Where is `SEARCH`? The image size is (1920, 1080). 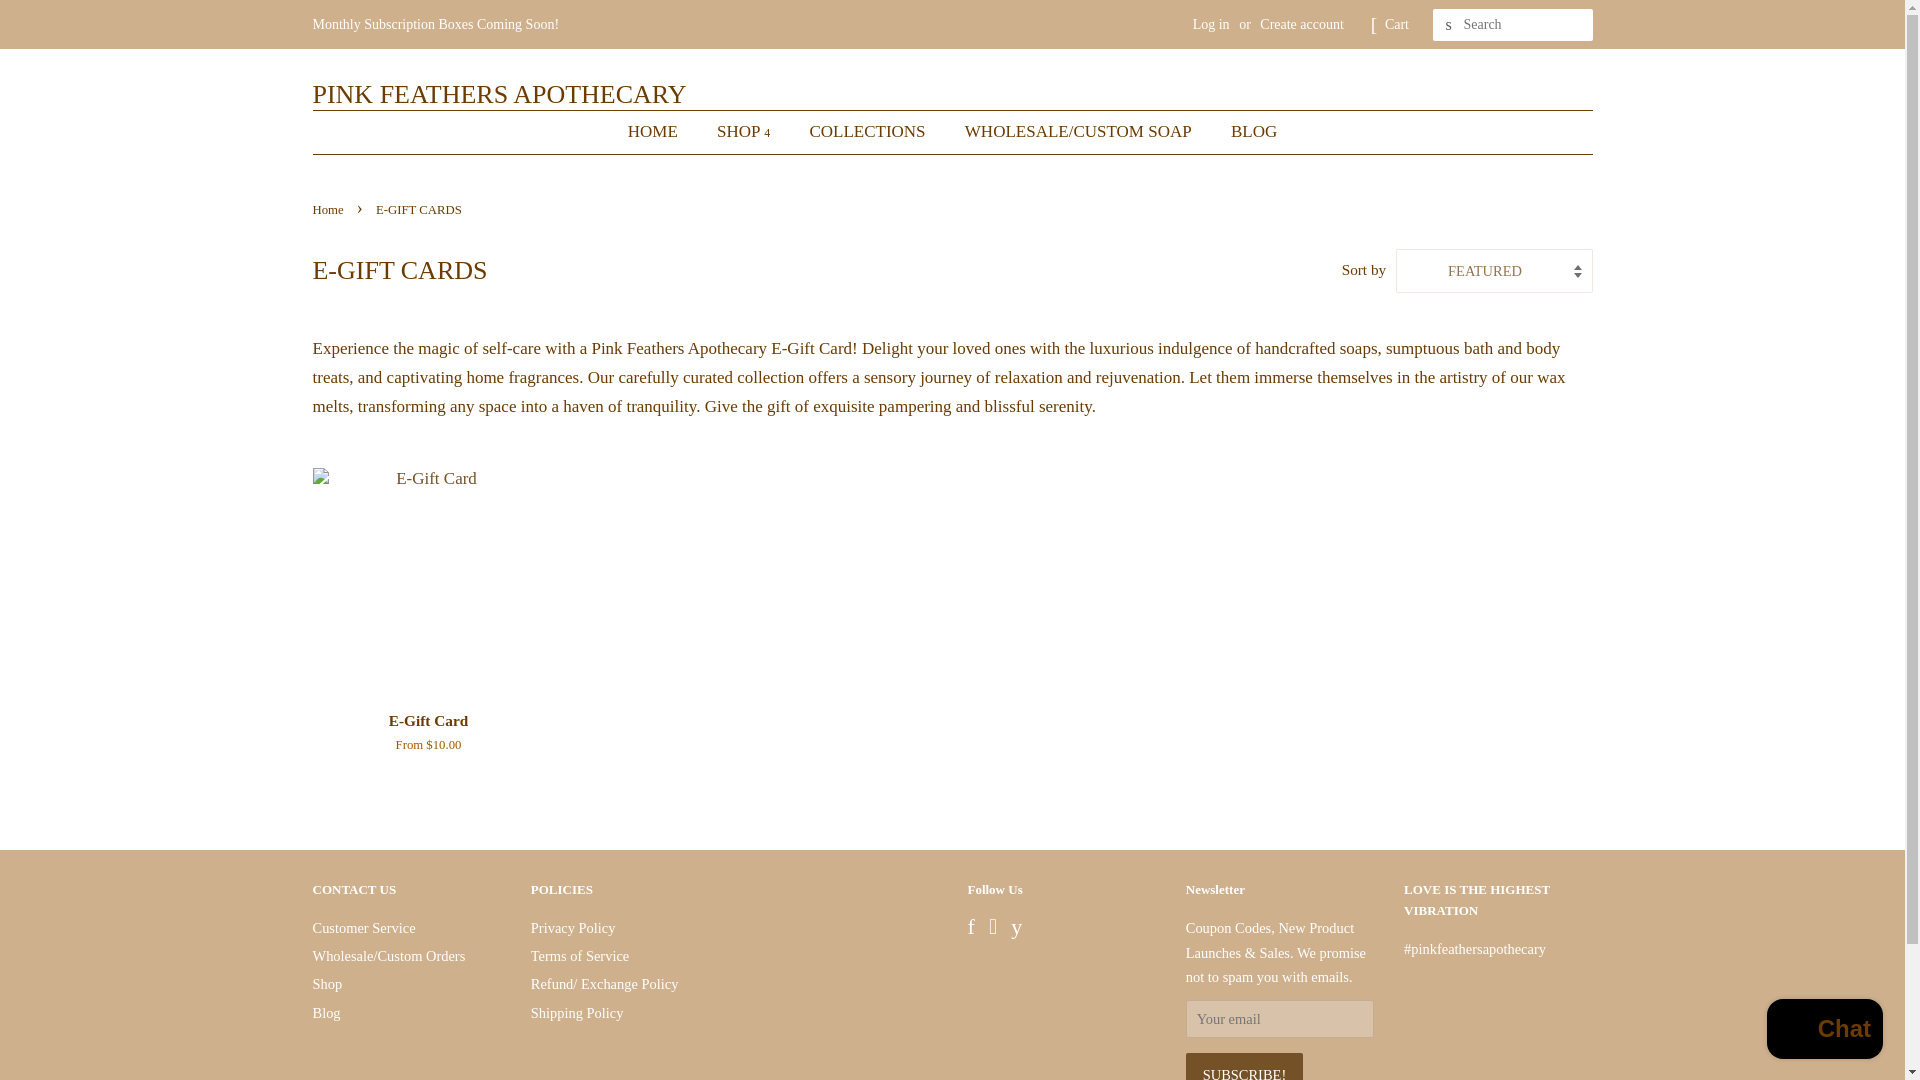
SEARCH is located at coordinates (1448, 25).